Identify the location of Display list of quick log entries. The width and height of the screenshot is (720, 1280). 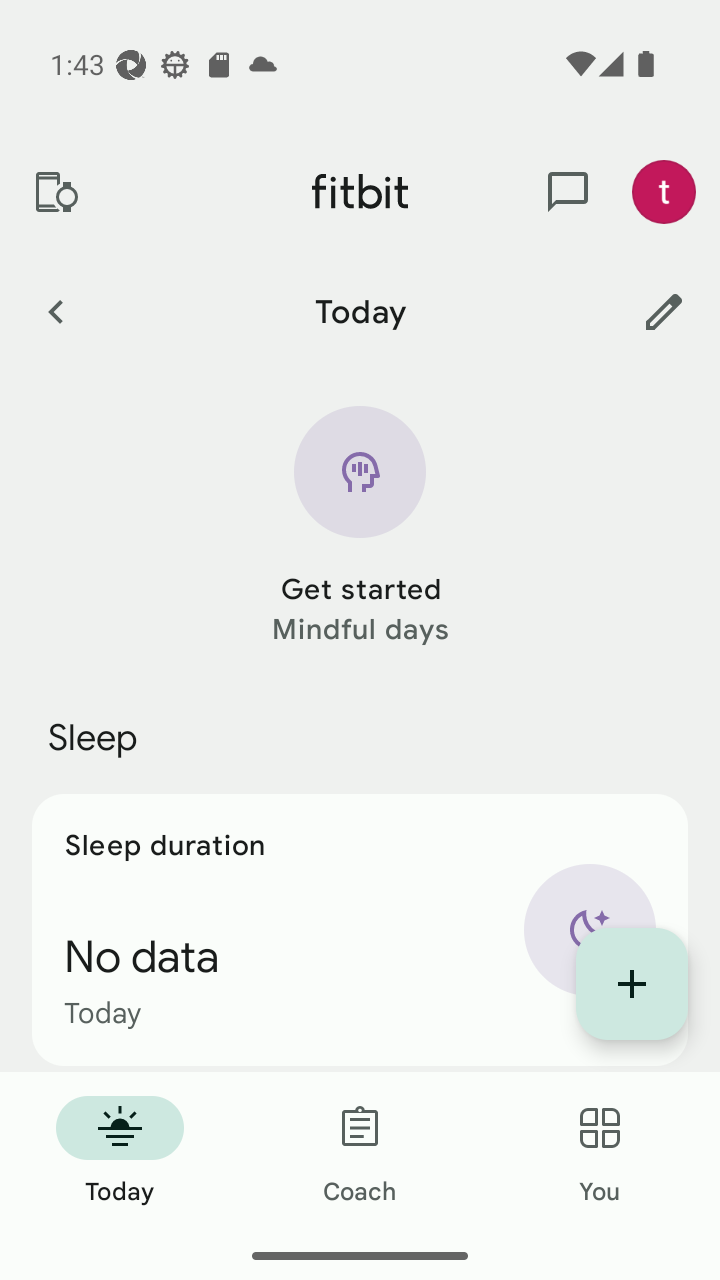
(632, 984).